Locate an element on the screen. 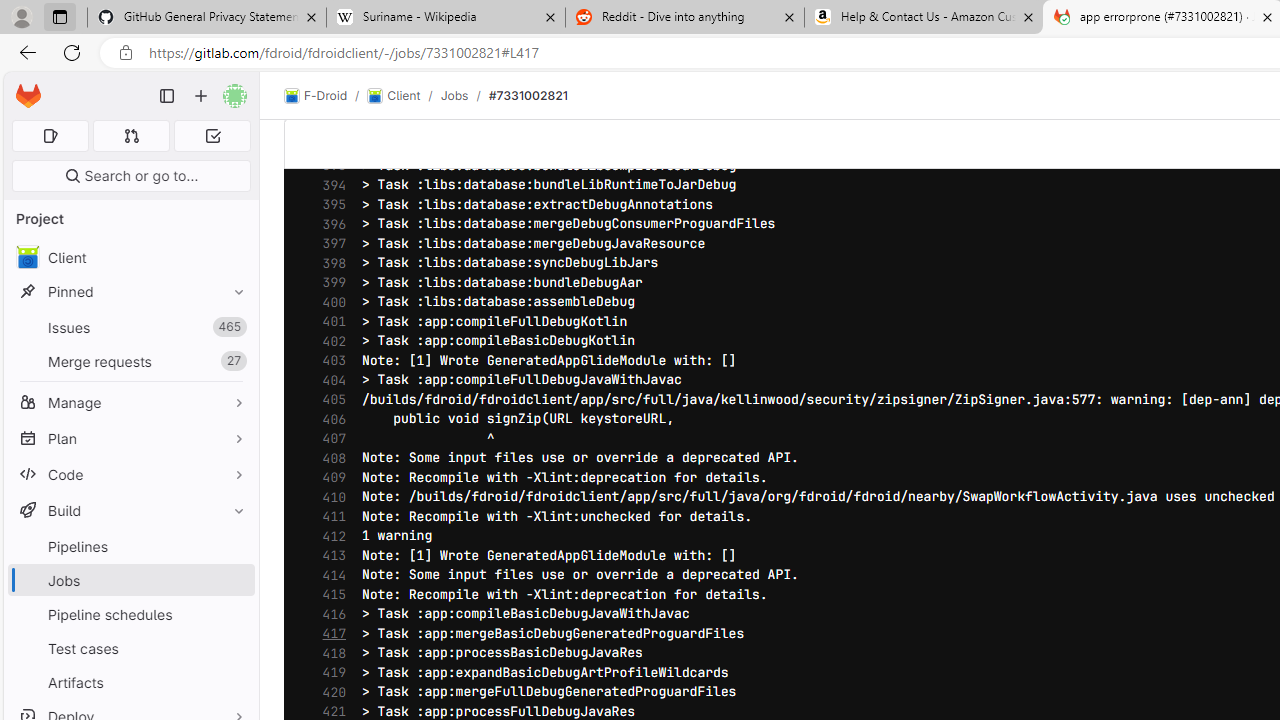 This screenshot has width=1280, height=720. Help & Contact Us - Amazon Customer Service is located at coordinates (924, 18).